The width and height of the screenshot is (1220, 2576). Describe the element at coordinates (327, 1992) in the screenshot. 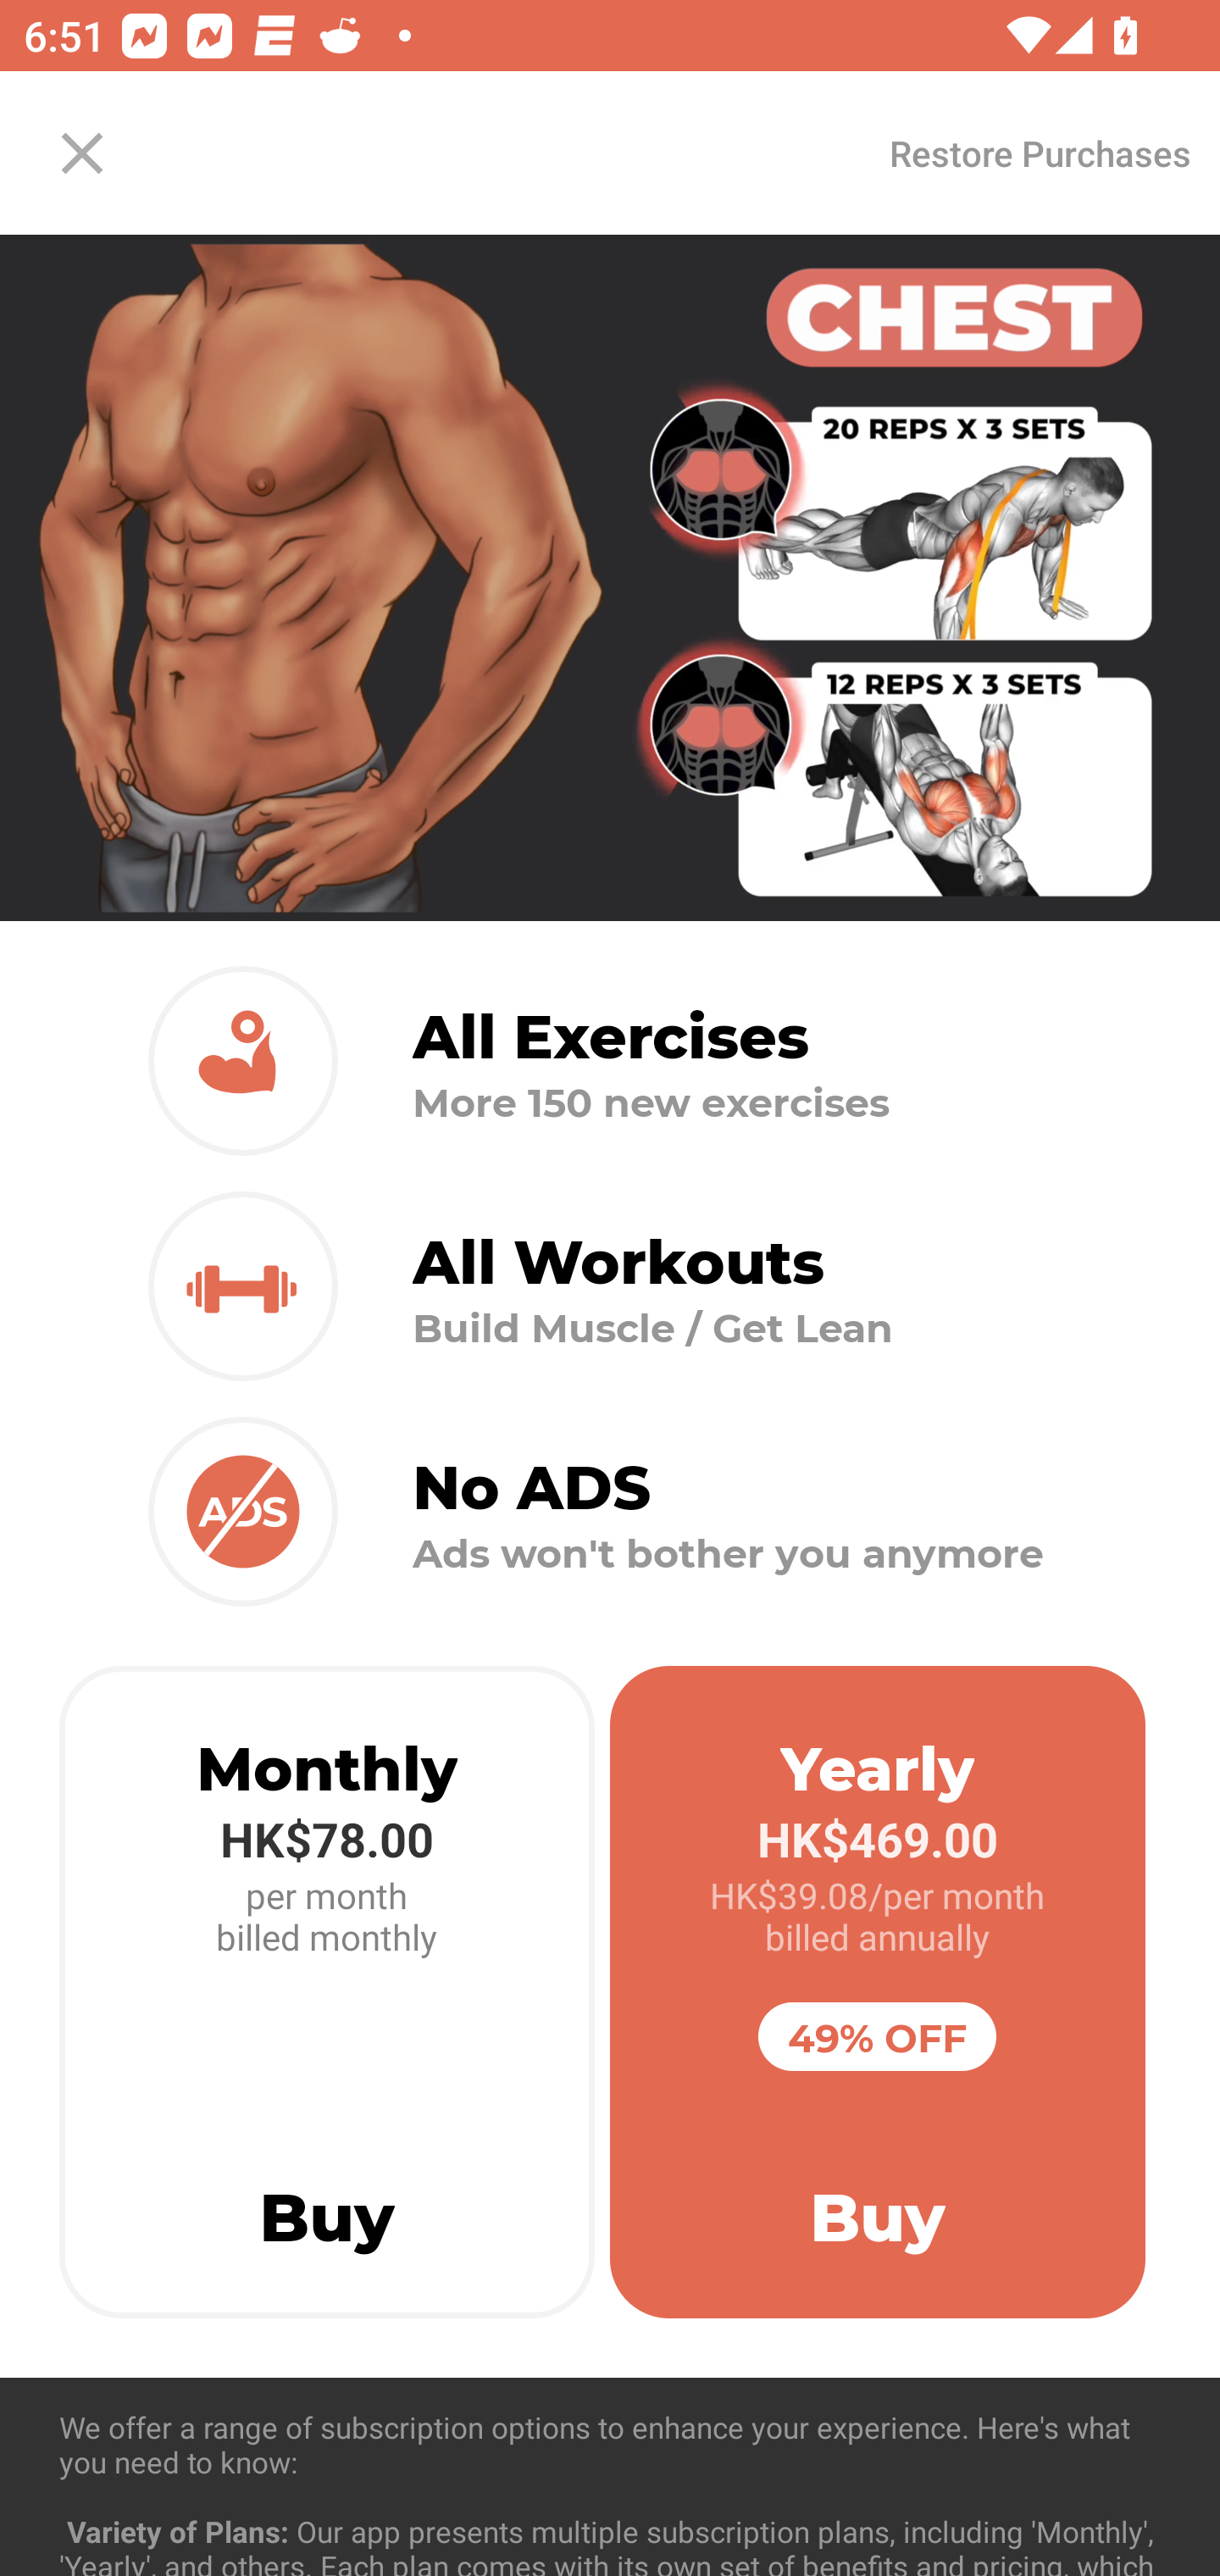

I see `Monthly HK$78.00 per month
billed monthly Buy` at that location.